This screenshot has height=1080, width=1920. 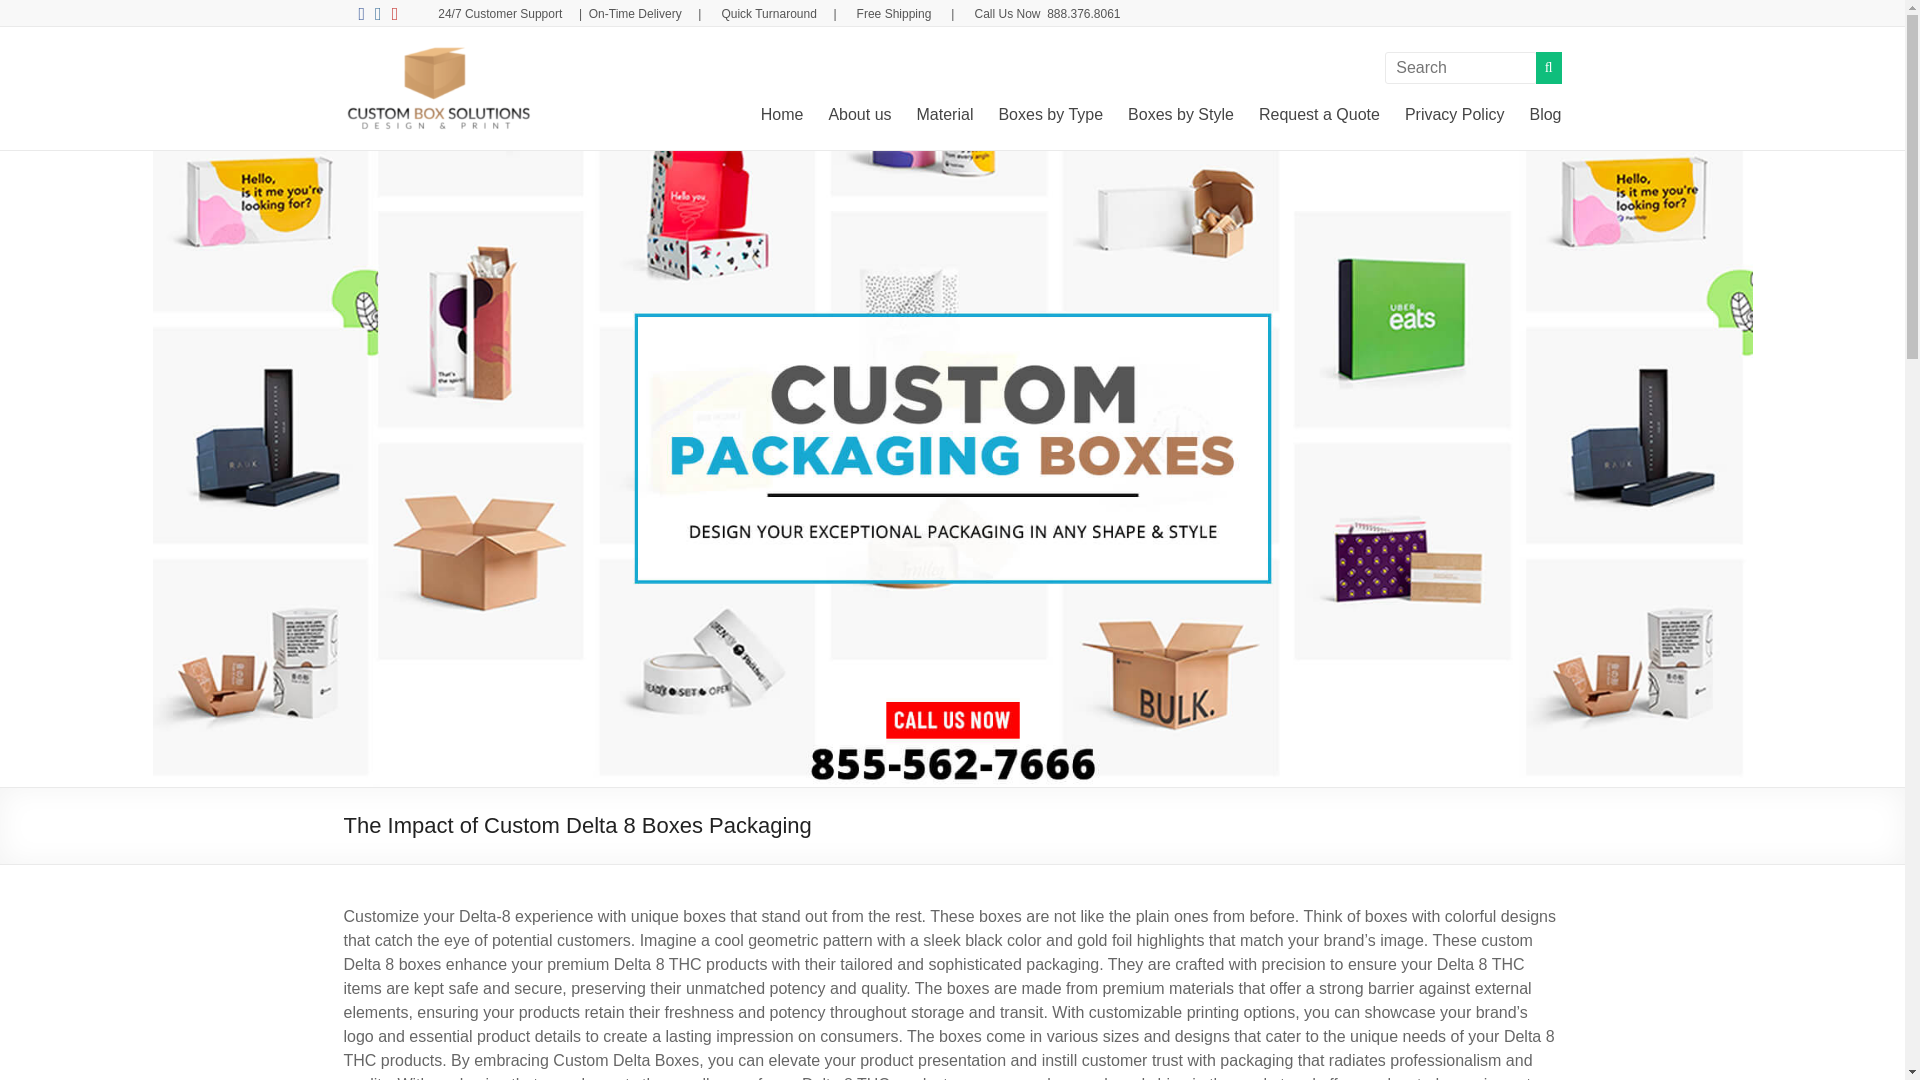 I want to click on Request a Quote, so click(x=1320, y=112).